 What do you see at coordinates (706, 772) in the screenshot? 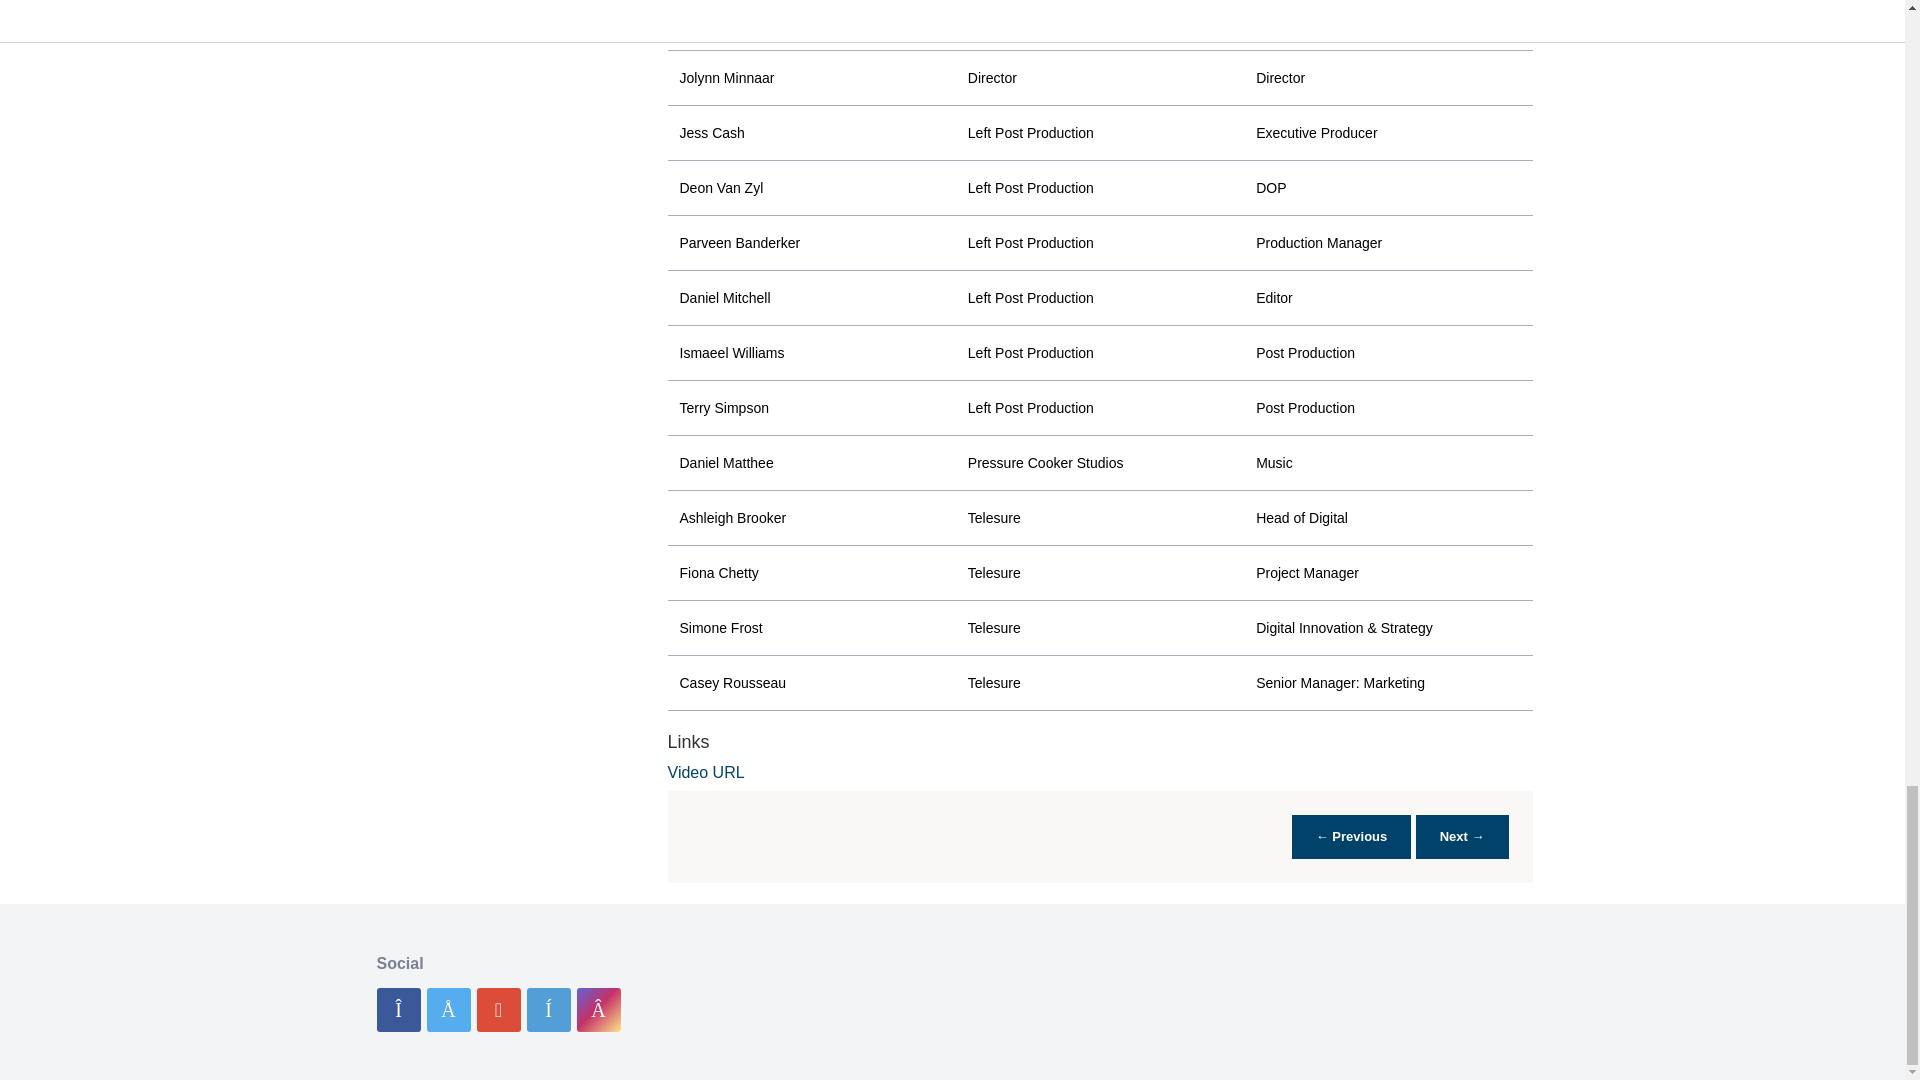
I see `Video URL` at bounding box center [706, 772].